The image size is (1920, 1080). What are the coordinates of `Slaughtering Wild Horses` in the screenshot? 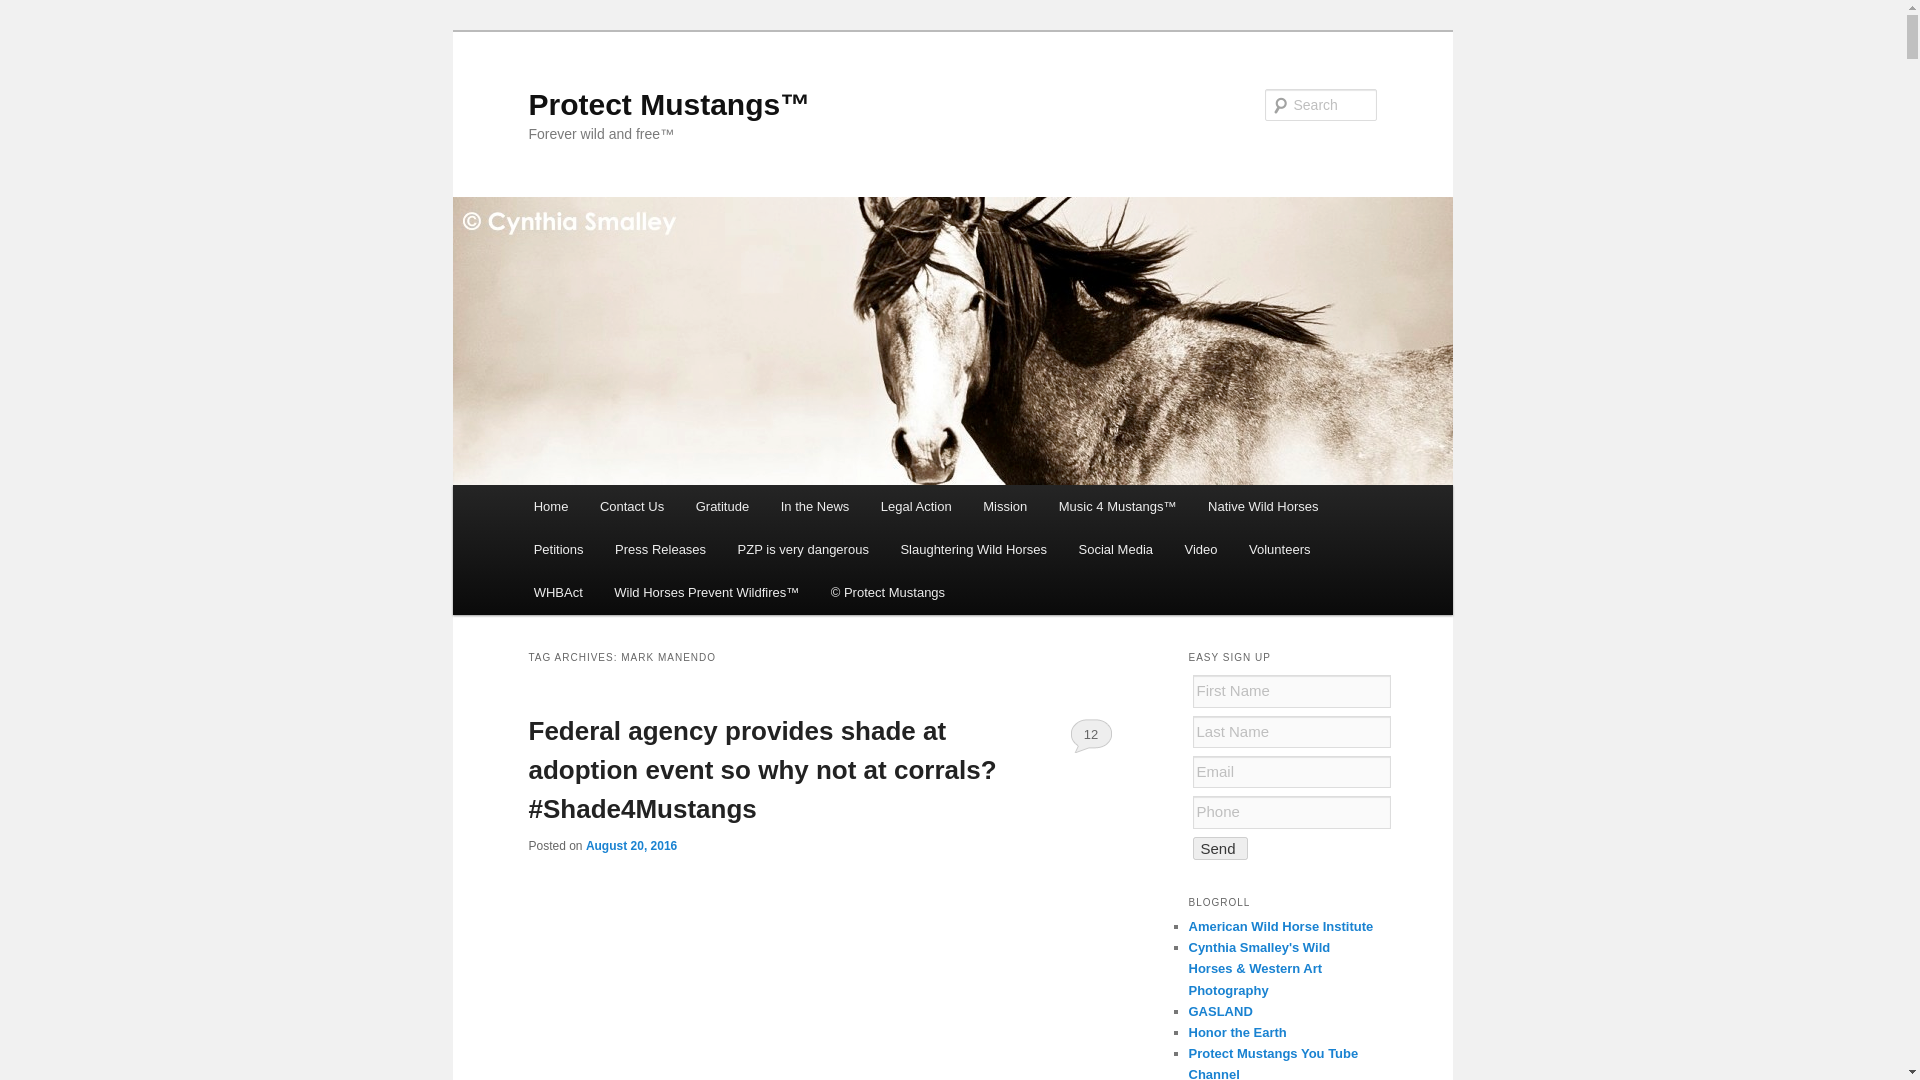 It's located at (974, 550).